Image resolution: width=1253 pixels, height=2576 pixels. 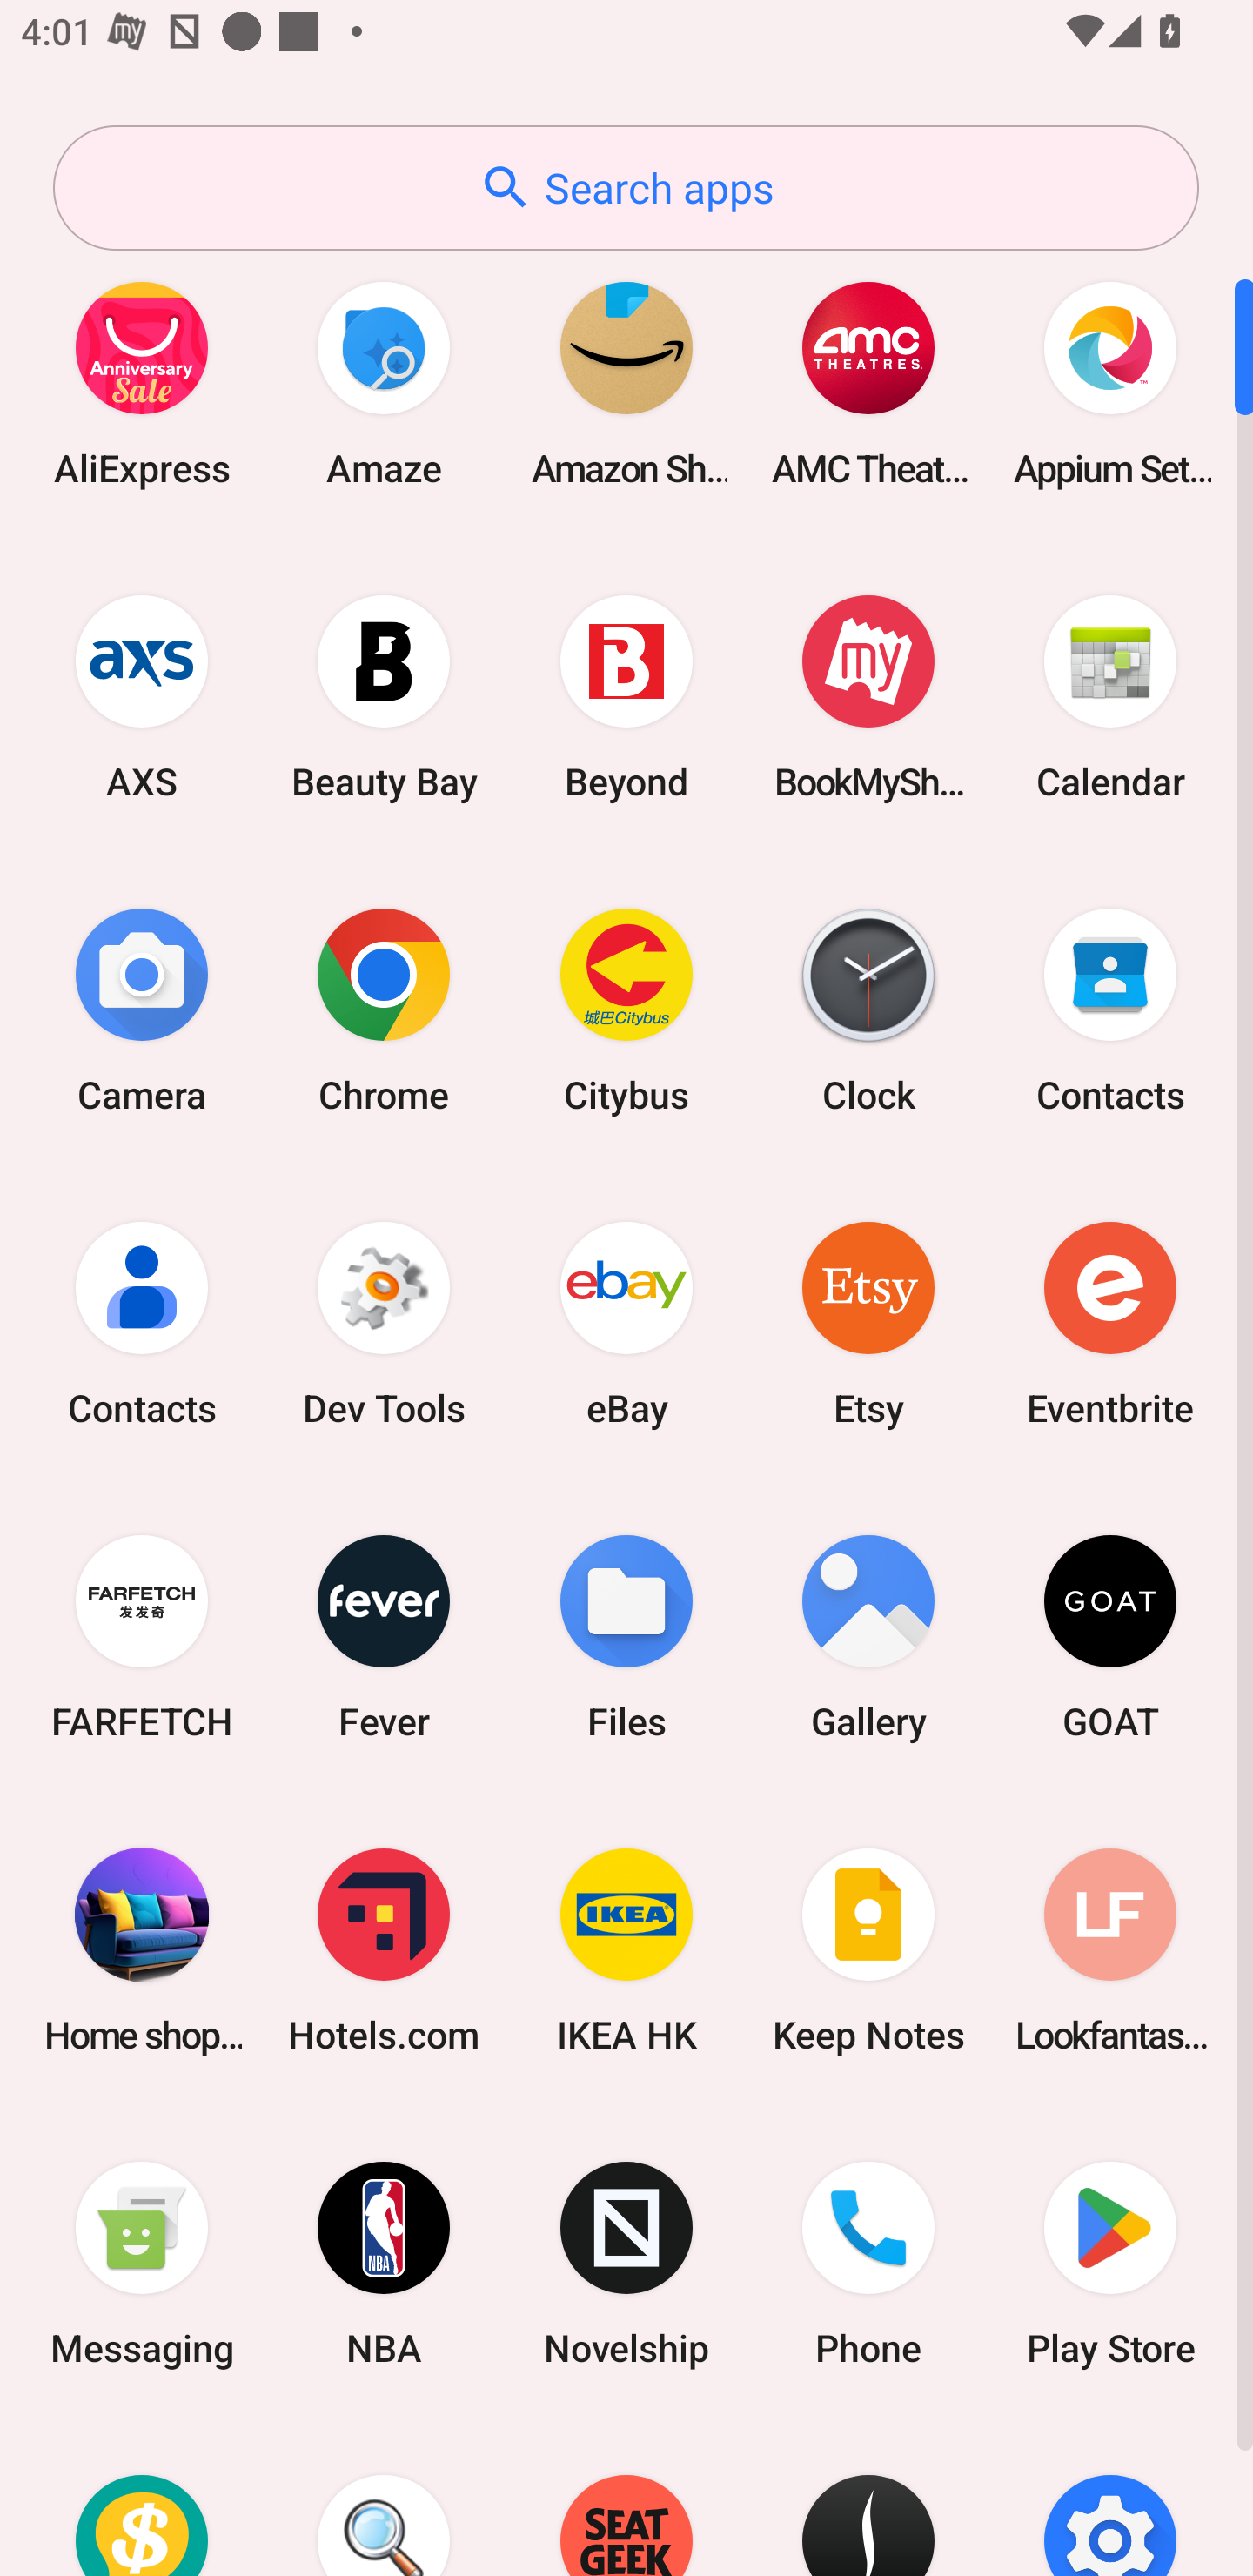 I want to click on Beyond, so click(x=626, y=696).